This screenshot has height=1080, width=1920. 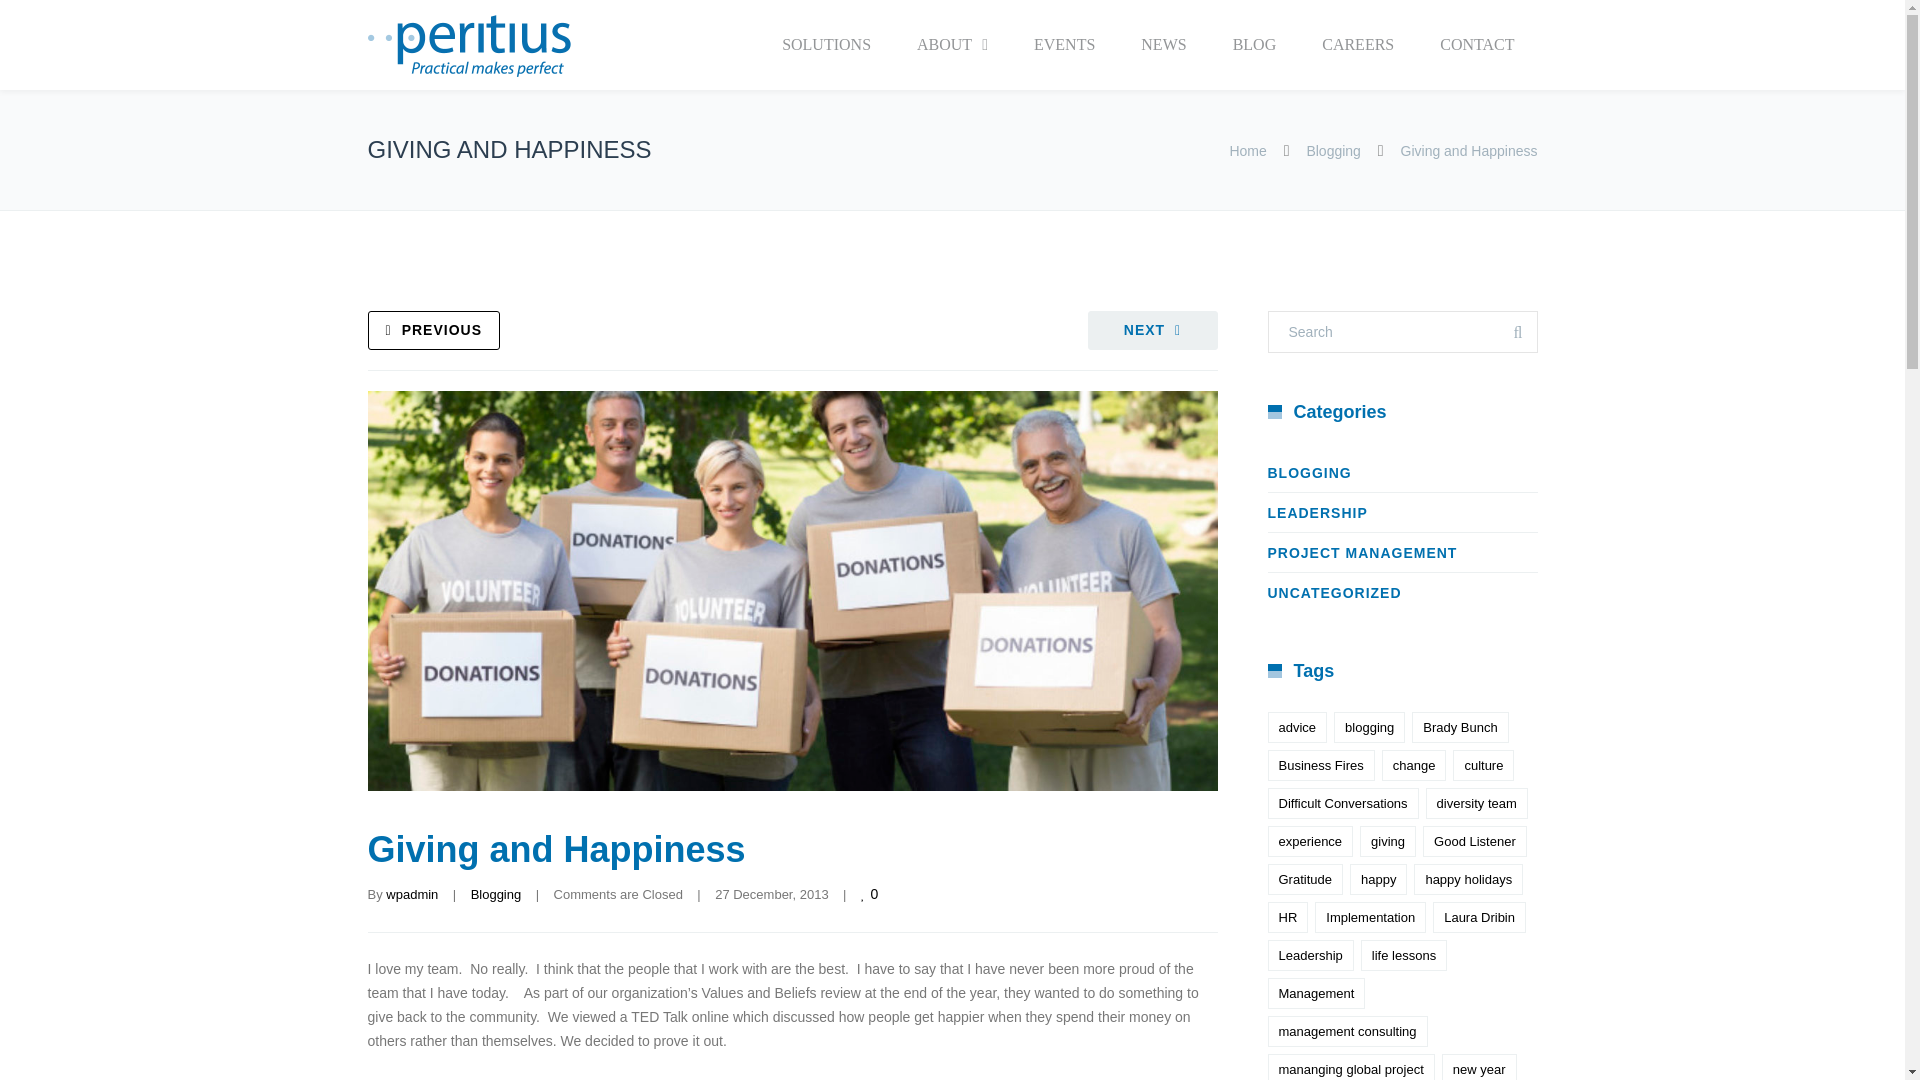 What do you see at coordinates (826, 44) in the screenshot?
I see `SOLUTIONS` at bounding box center [826, 44].